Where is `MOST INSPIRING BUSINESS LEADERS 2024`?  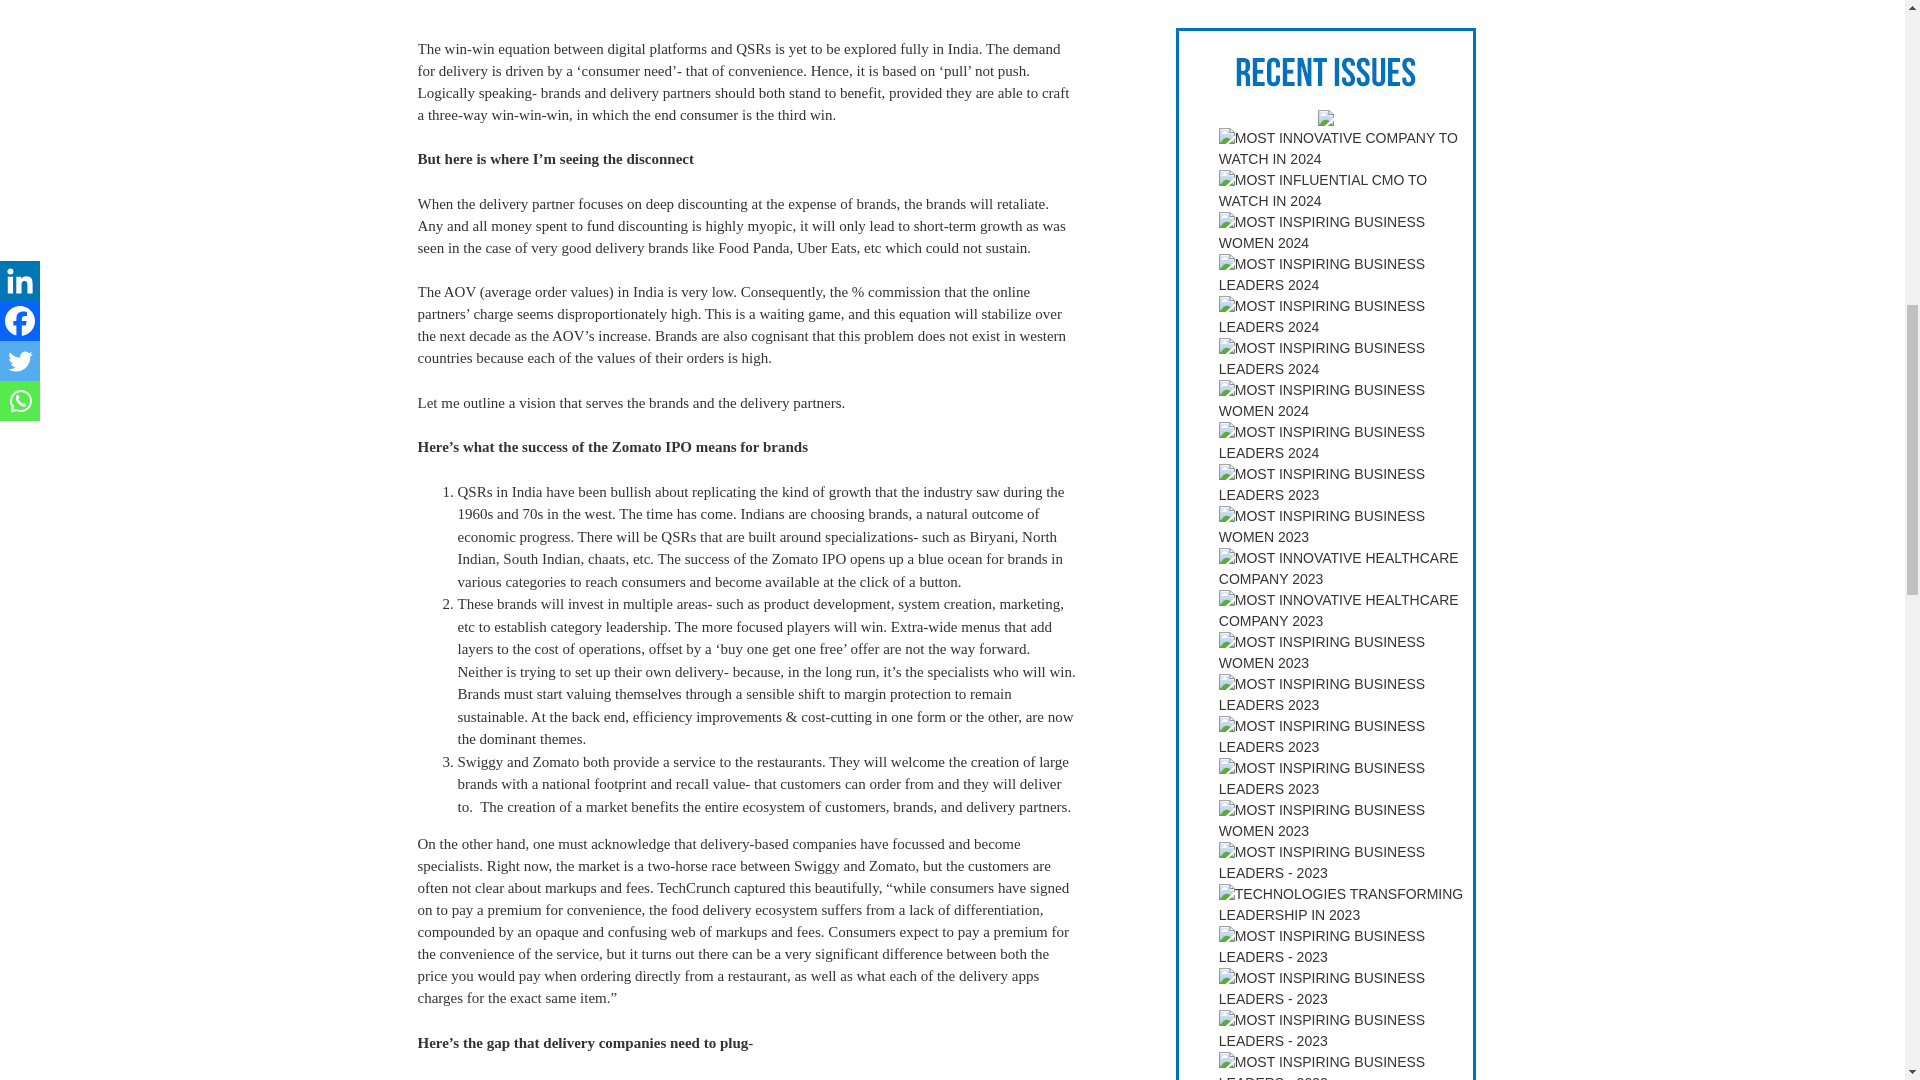 MOST INSPIRING BUSINESS LEADERS 2024 is located at coordinates (1346, 274).